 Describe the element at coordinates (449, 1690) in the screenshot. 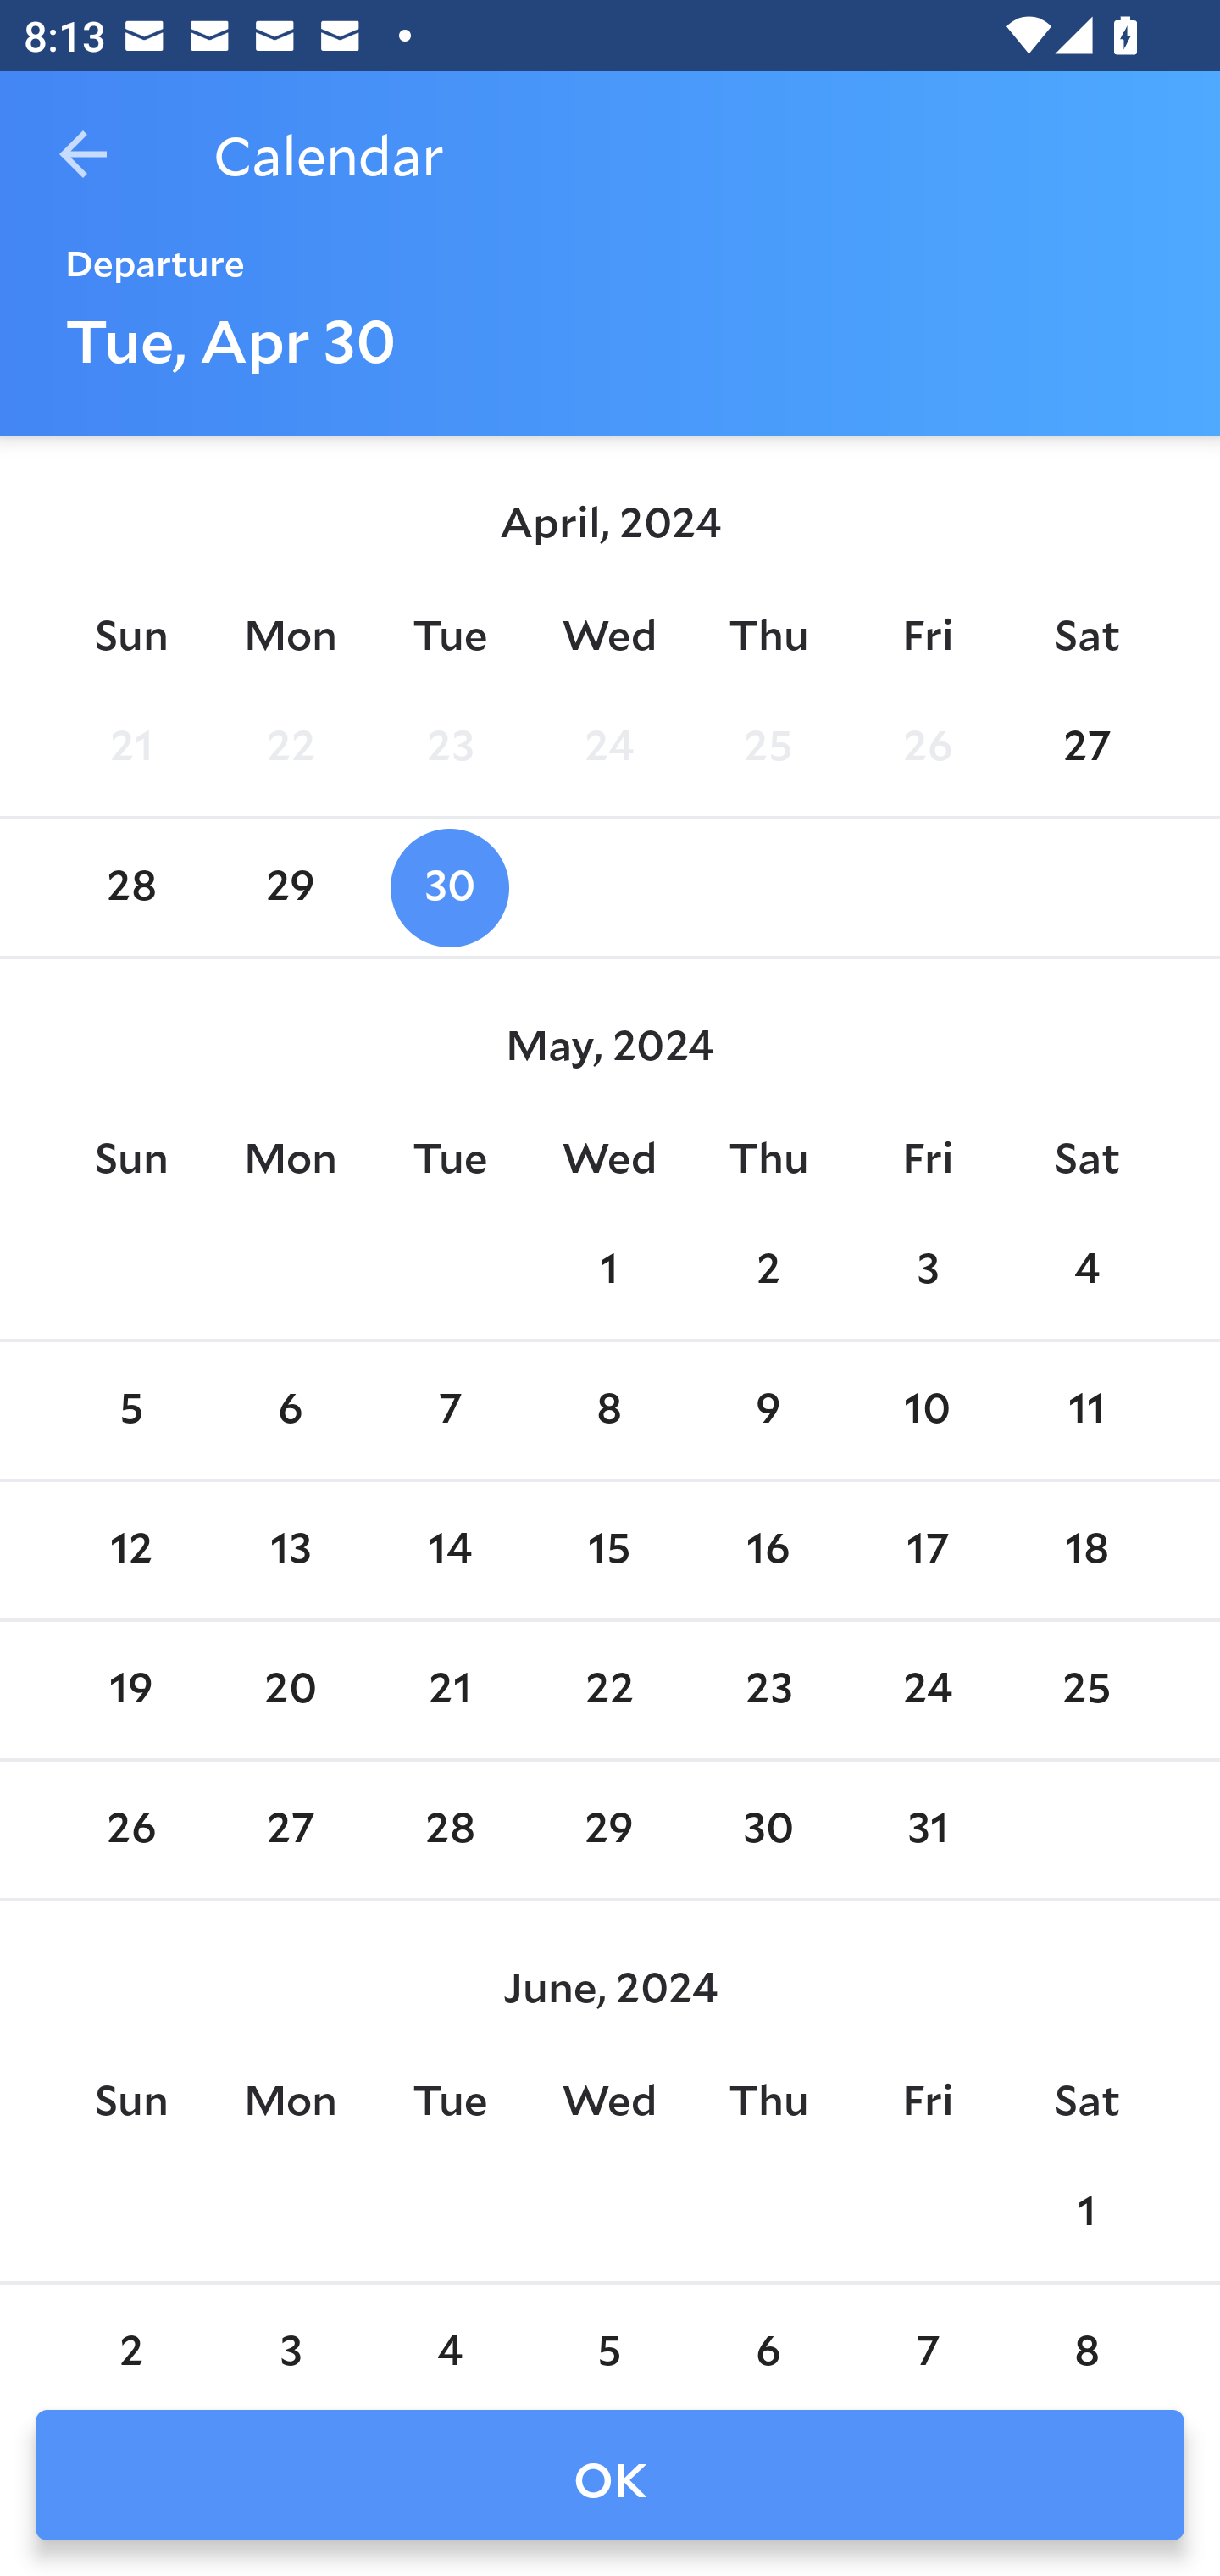

I see `21` at that location.